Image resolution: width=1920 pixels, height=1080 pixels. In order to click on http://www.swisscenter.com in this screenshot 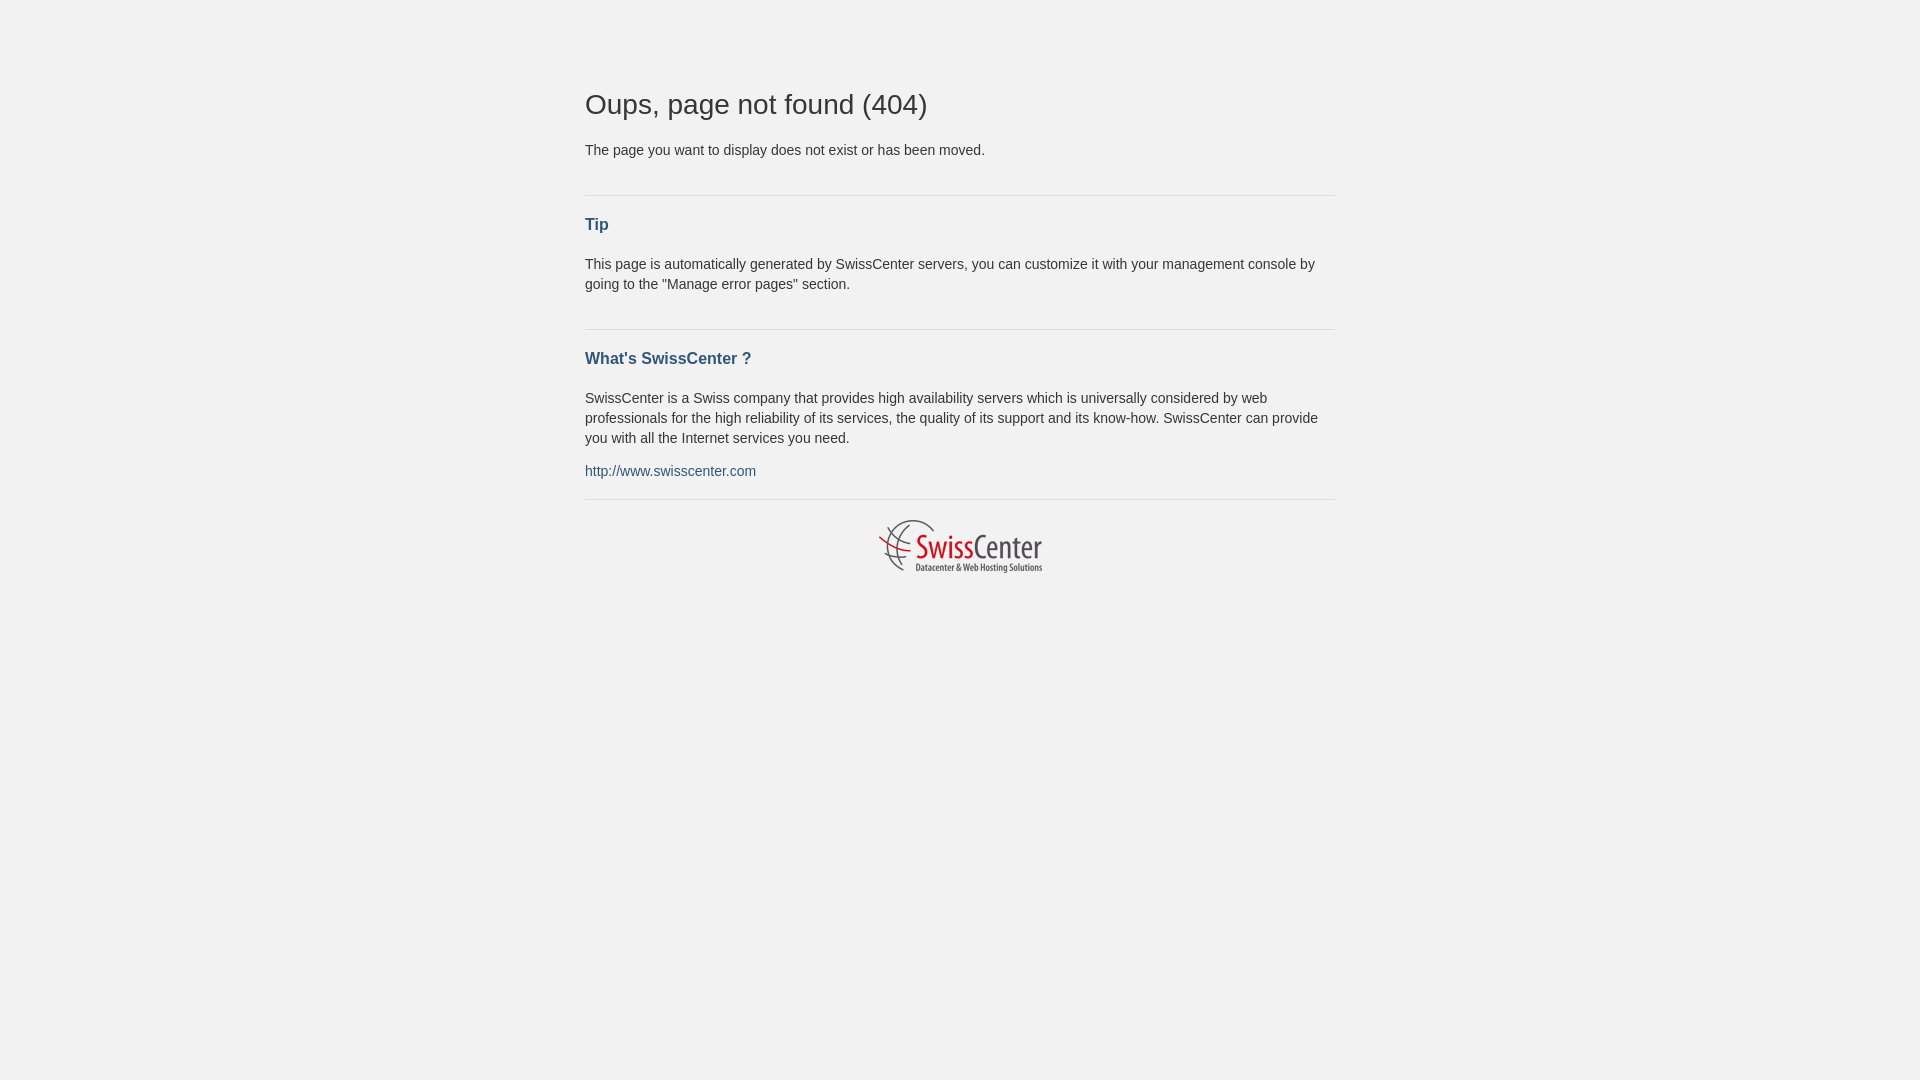, I will do `click(670, 470)`.